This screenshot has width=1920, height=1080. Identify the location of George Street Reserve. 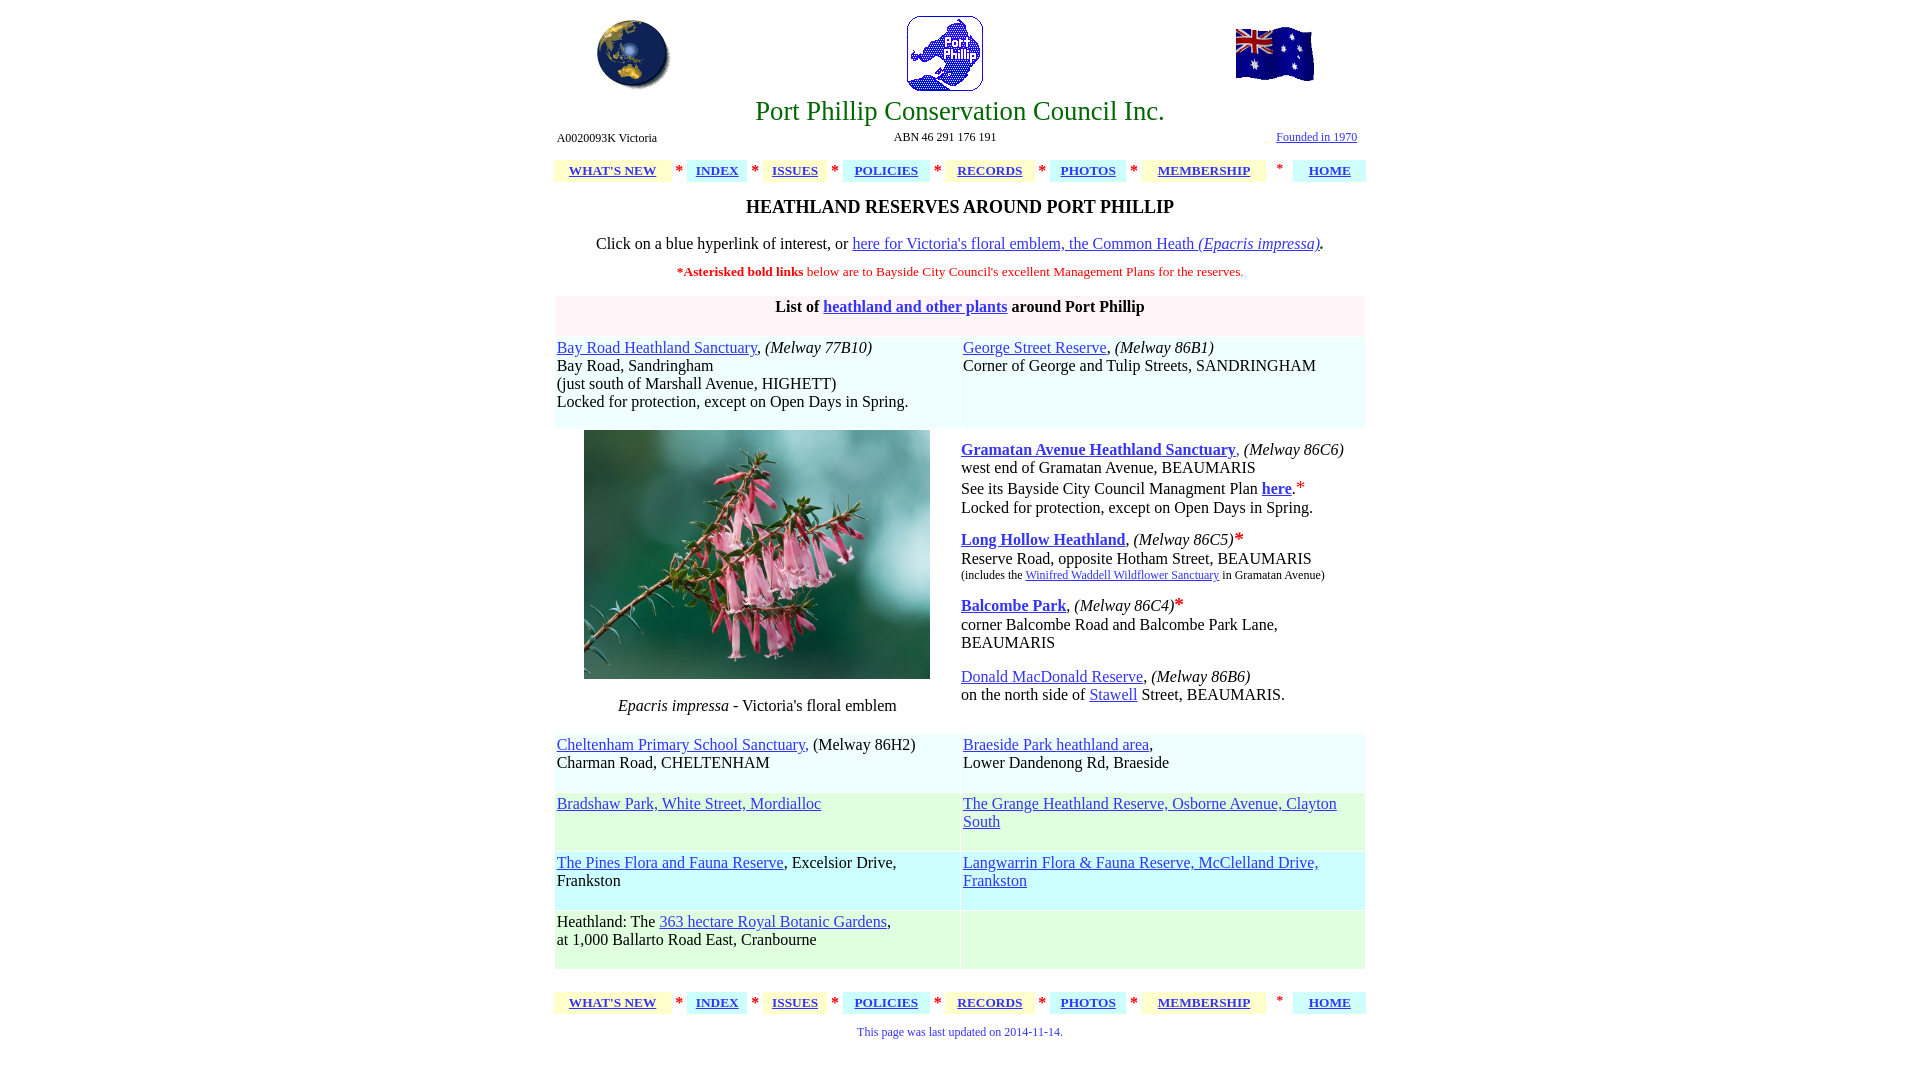
(1035, 348).